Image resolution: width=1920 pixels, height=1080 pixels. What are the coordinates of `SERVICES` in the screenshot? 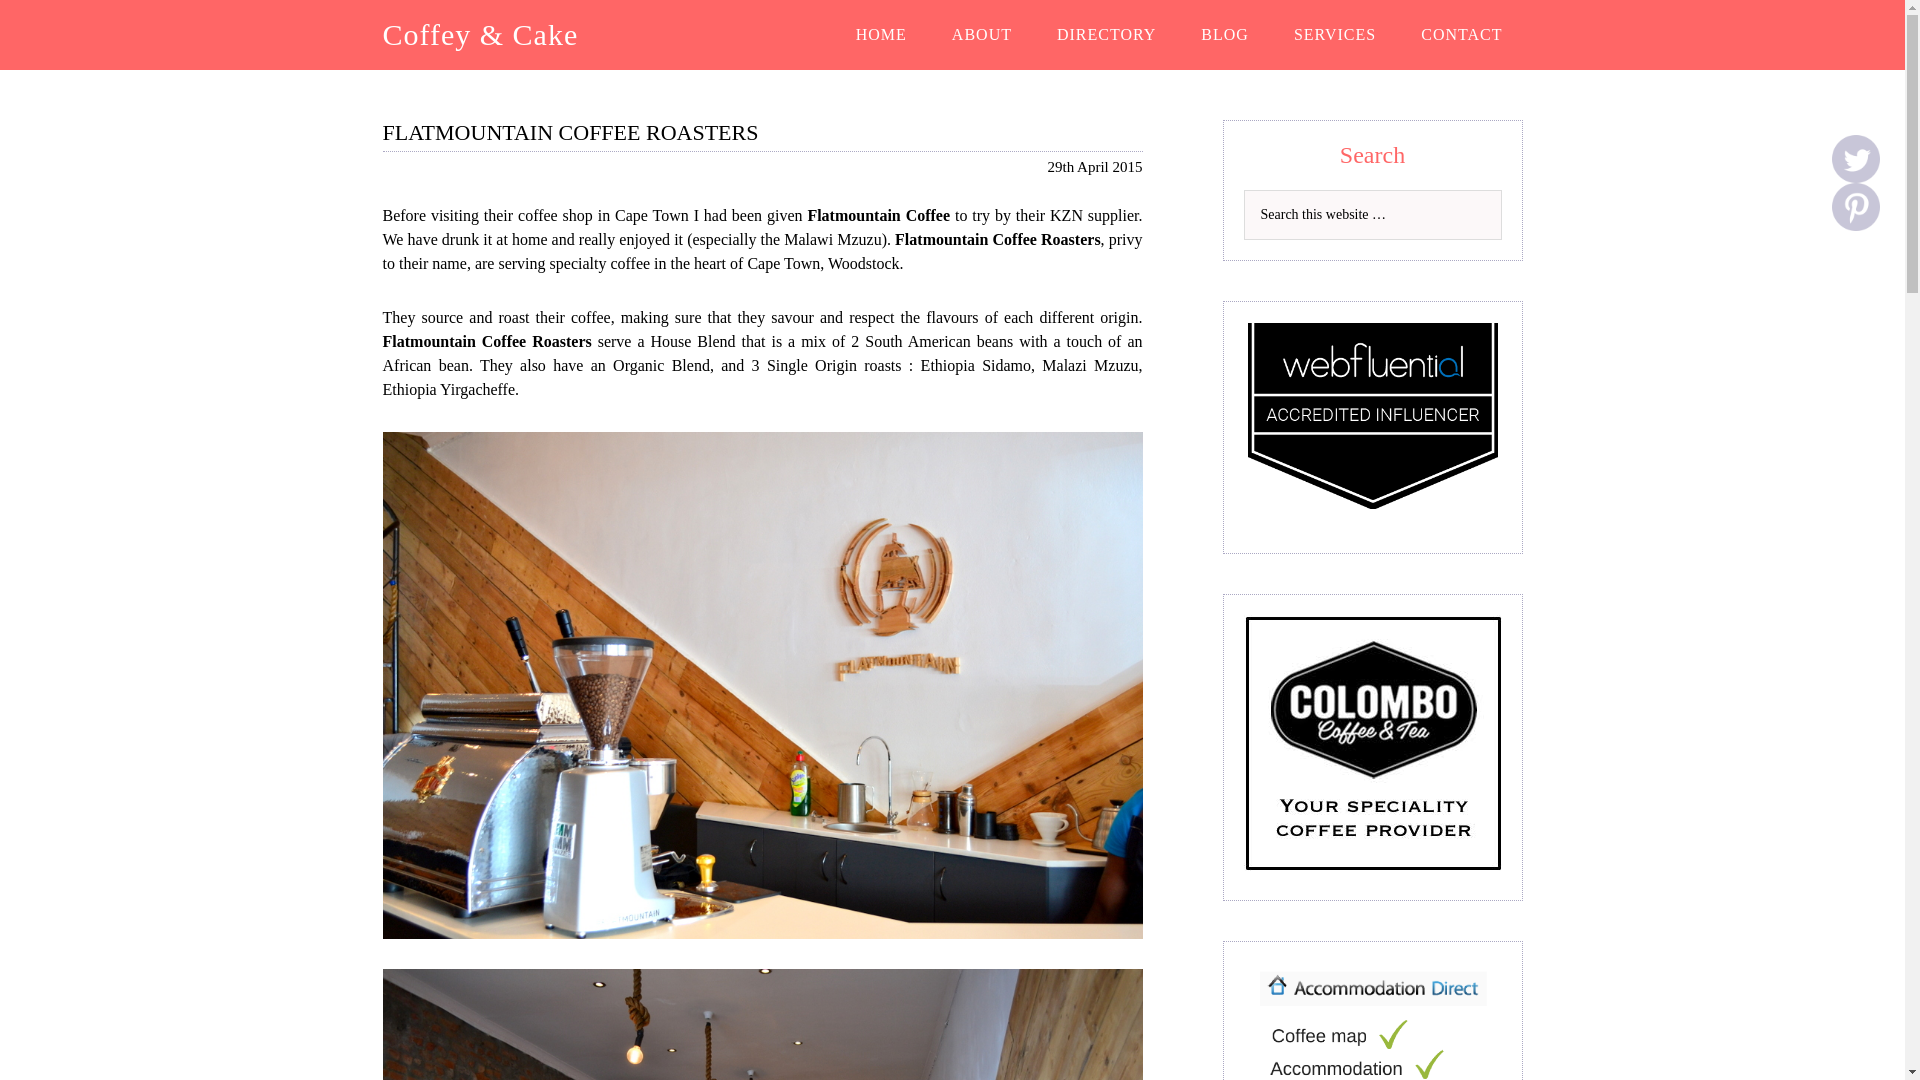 It's located at (1334, 35).